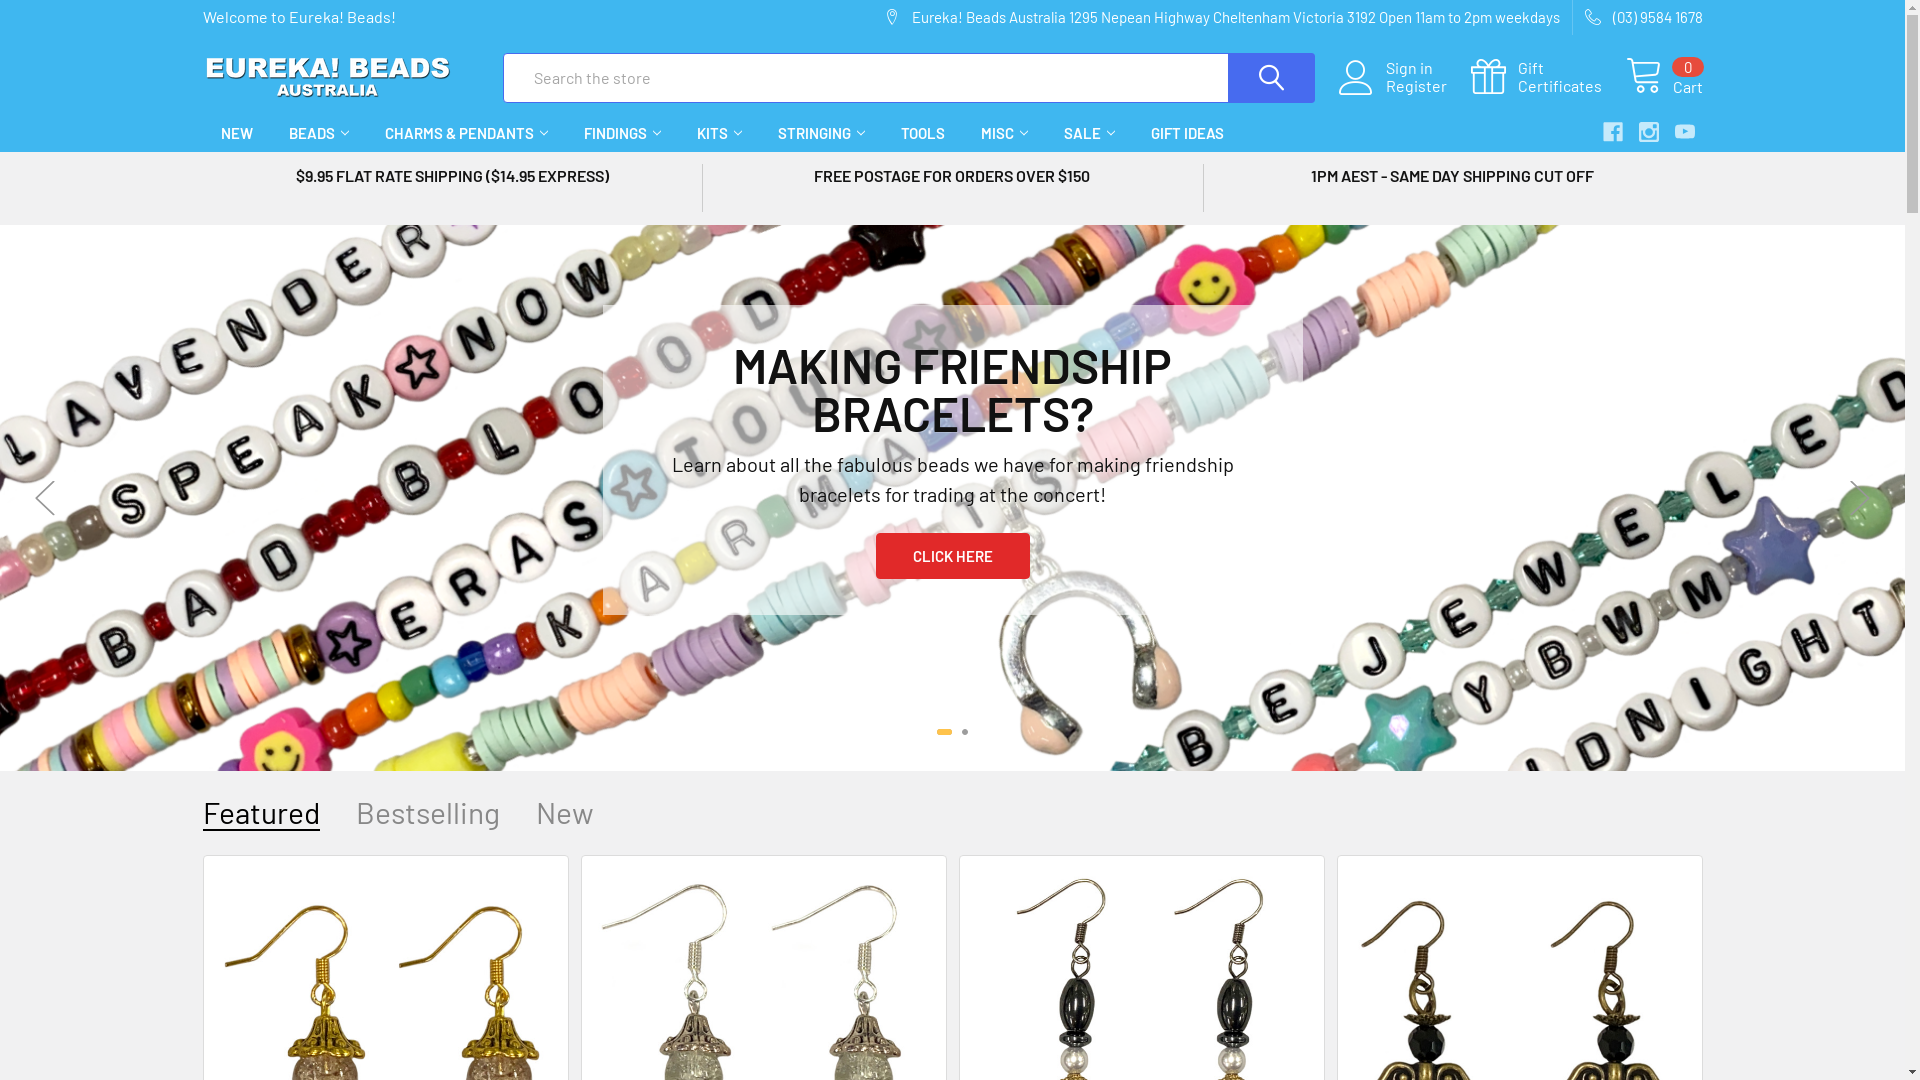  What do you see at coordinates (822, 134) in the screenshot?
I see `STRINGING` at bounding box center [822, 134].